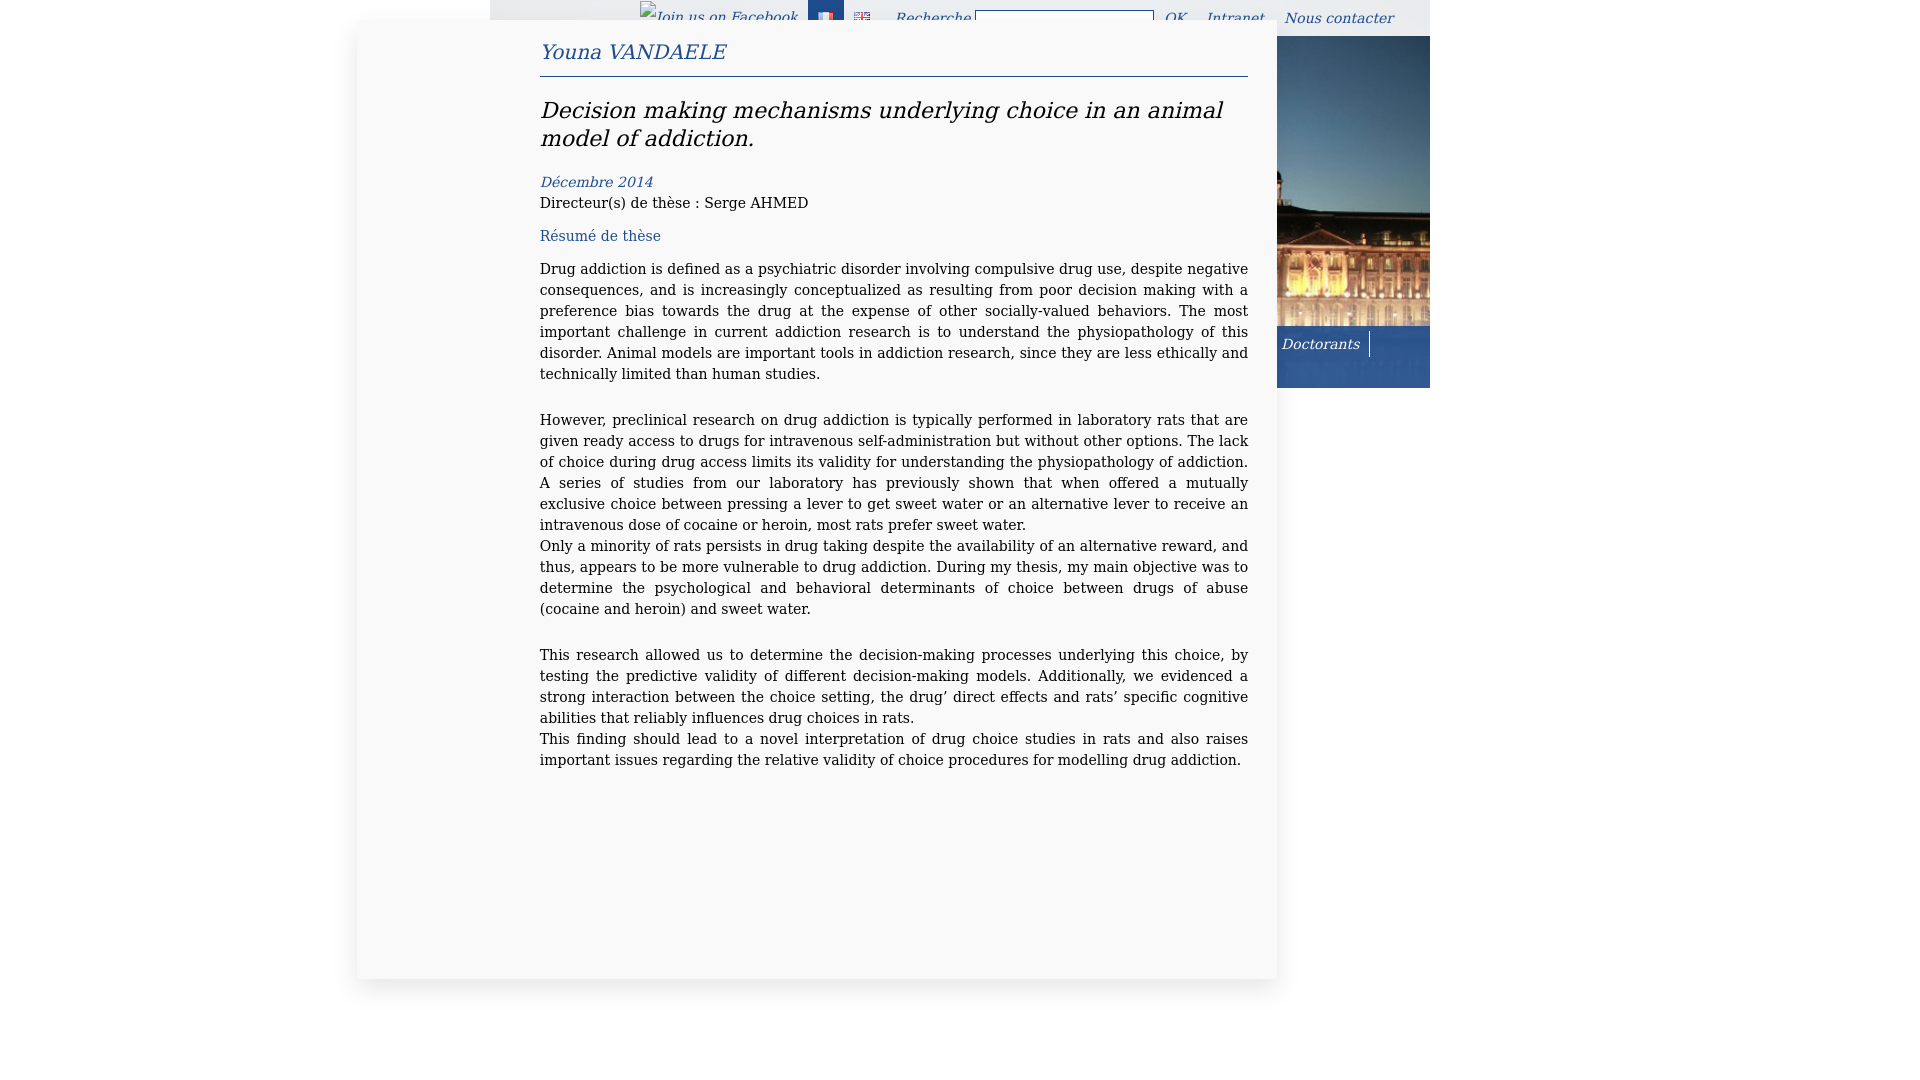  What do you see at coordinates (585, 370) in the screenshot?
I see `Diffusion de la science` at bounding box center [585, 370].